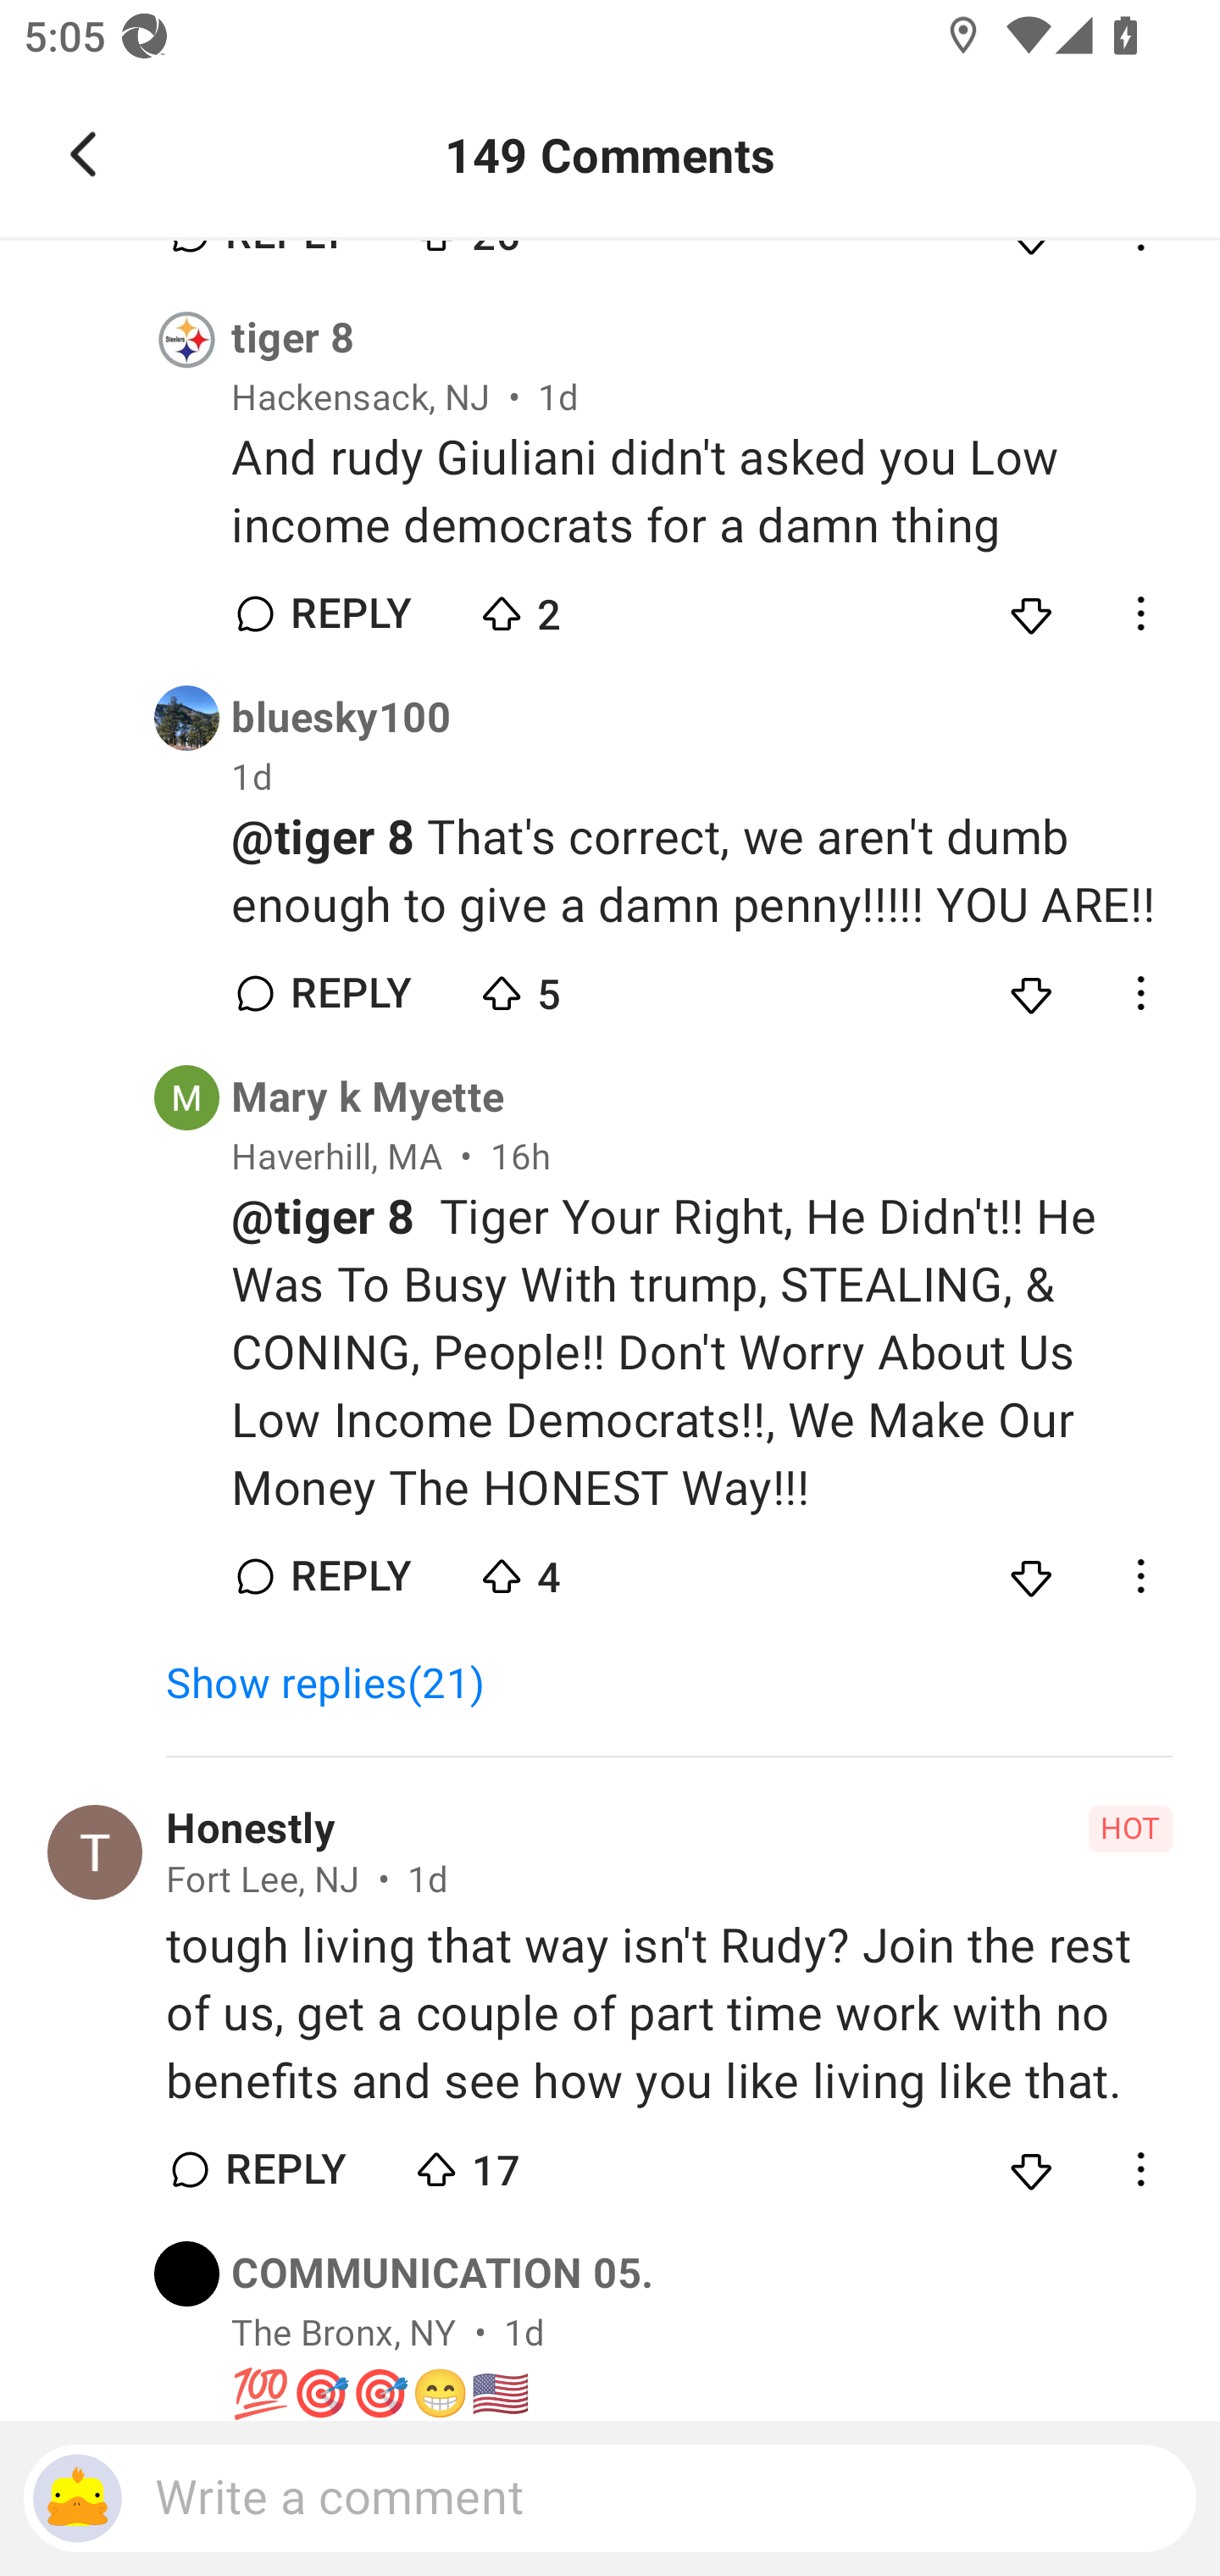 The width and height of the screenshot is (1220, 2576). I want to click on Honestly, so click(251, 1829).